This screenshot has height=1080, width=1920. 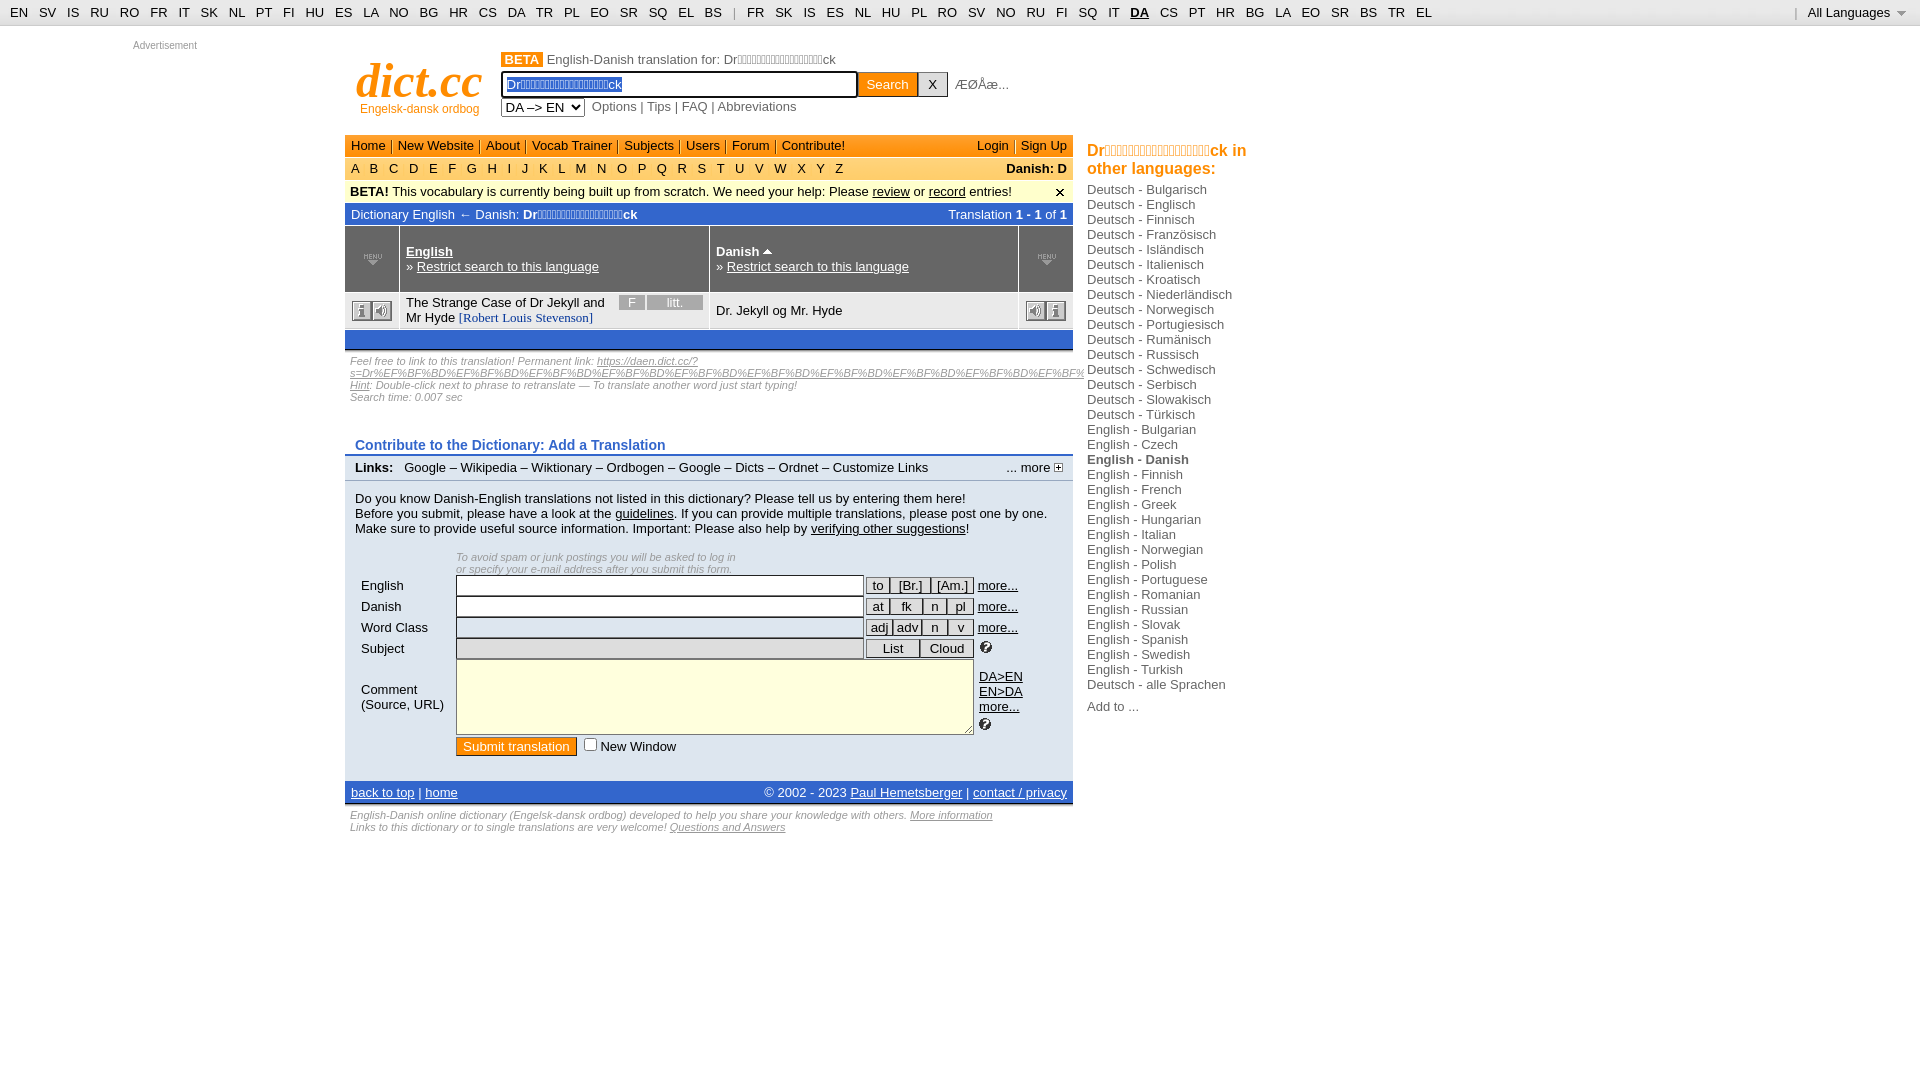 I want to click on S, so click(x=702, y=168).